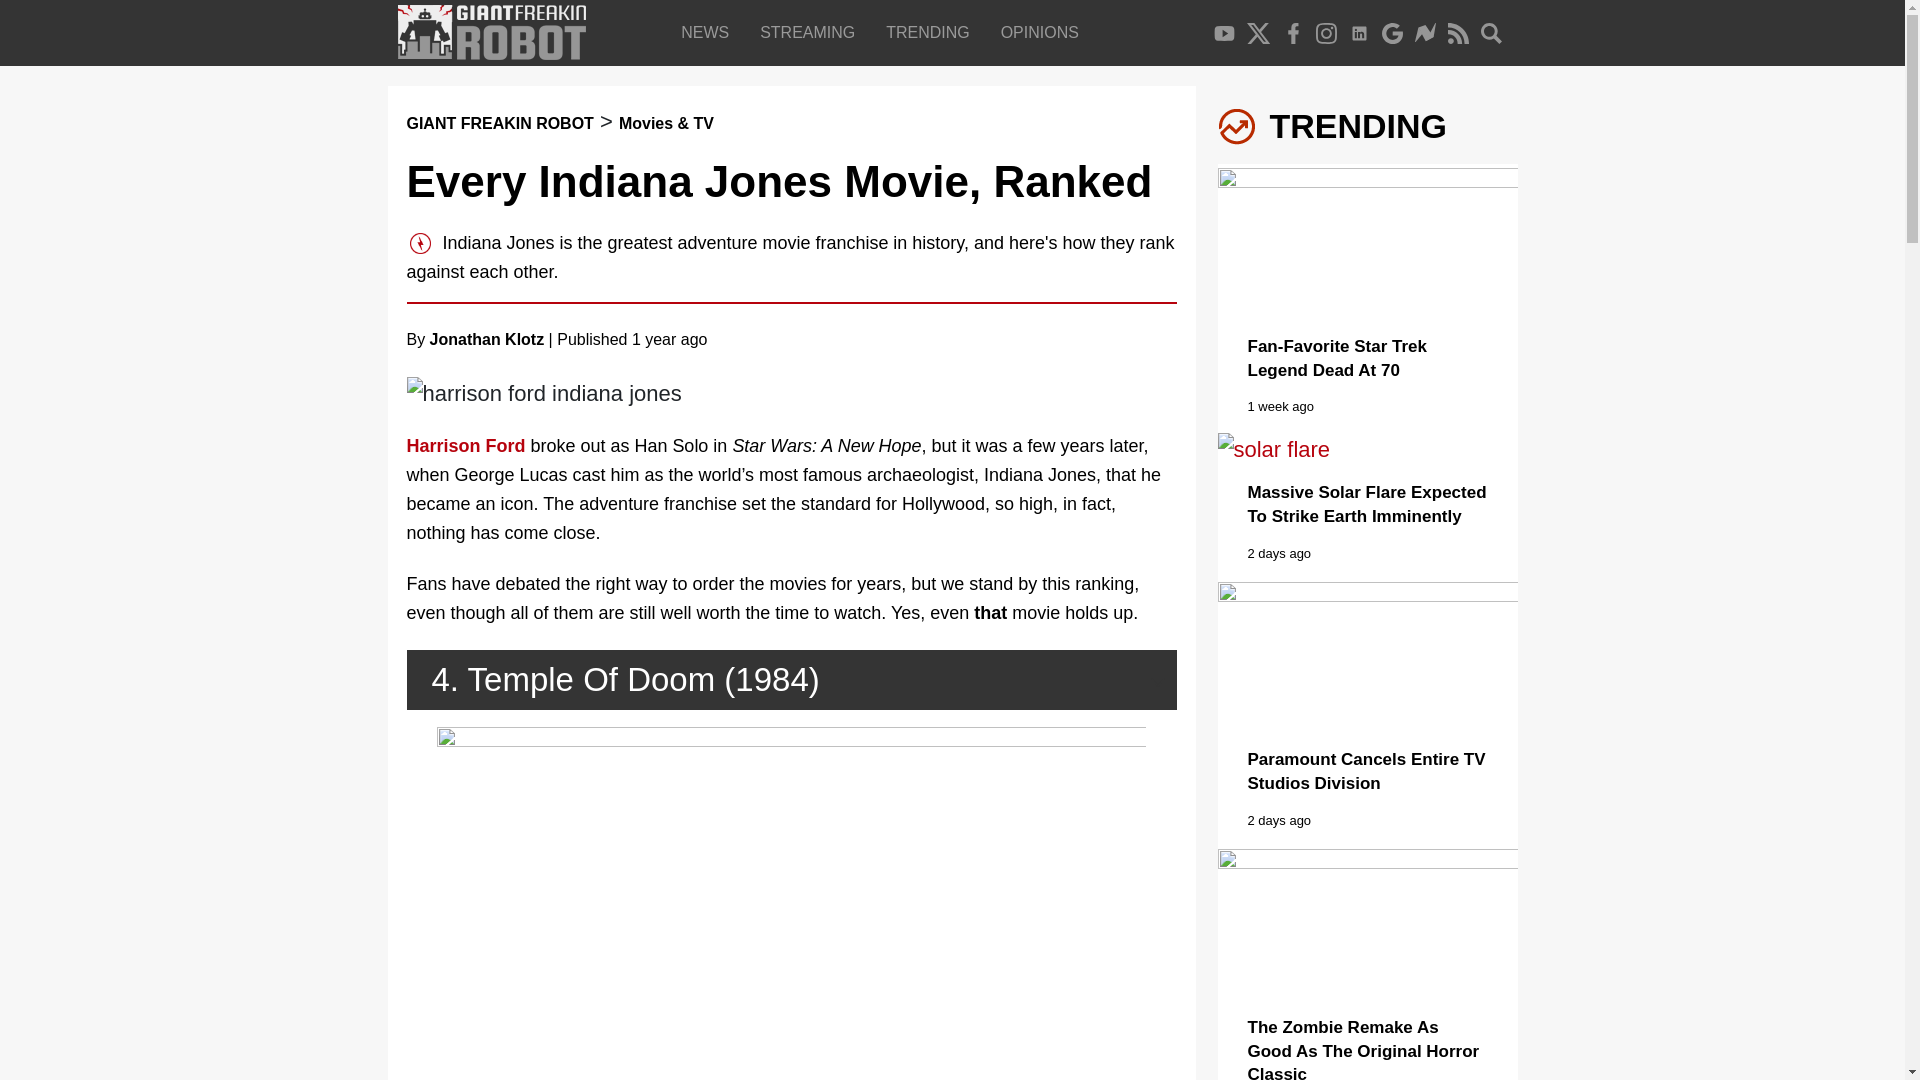  What do you see at coordinates (709, 32) in the screenshot?
I see `NEWS` at bounding box center [709, 32].